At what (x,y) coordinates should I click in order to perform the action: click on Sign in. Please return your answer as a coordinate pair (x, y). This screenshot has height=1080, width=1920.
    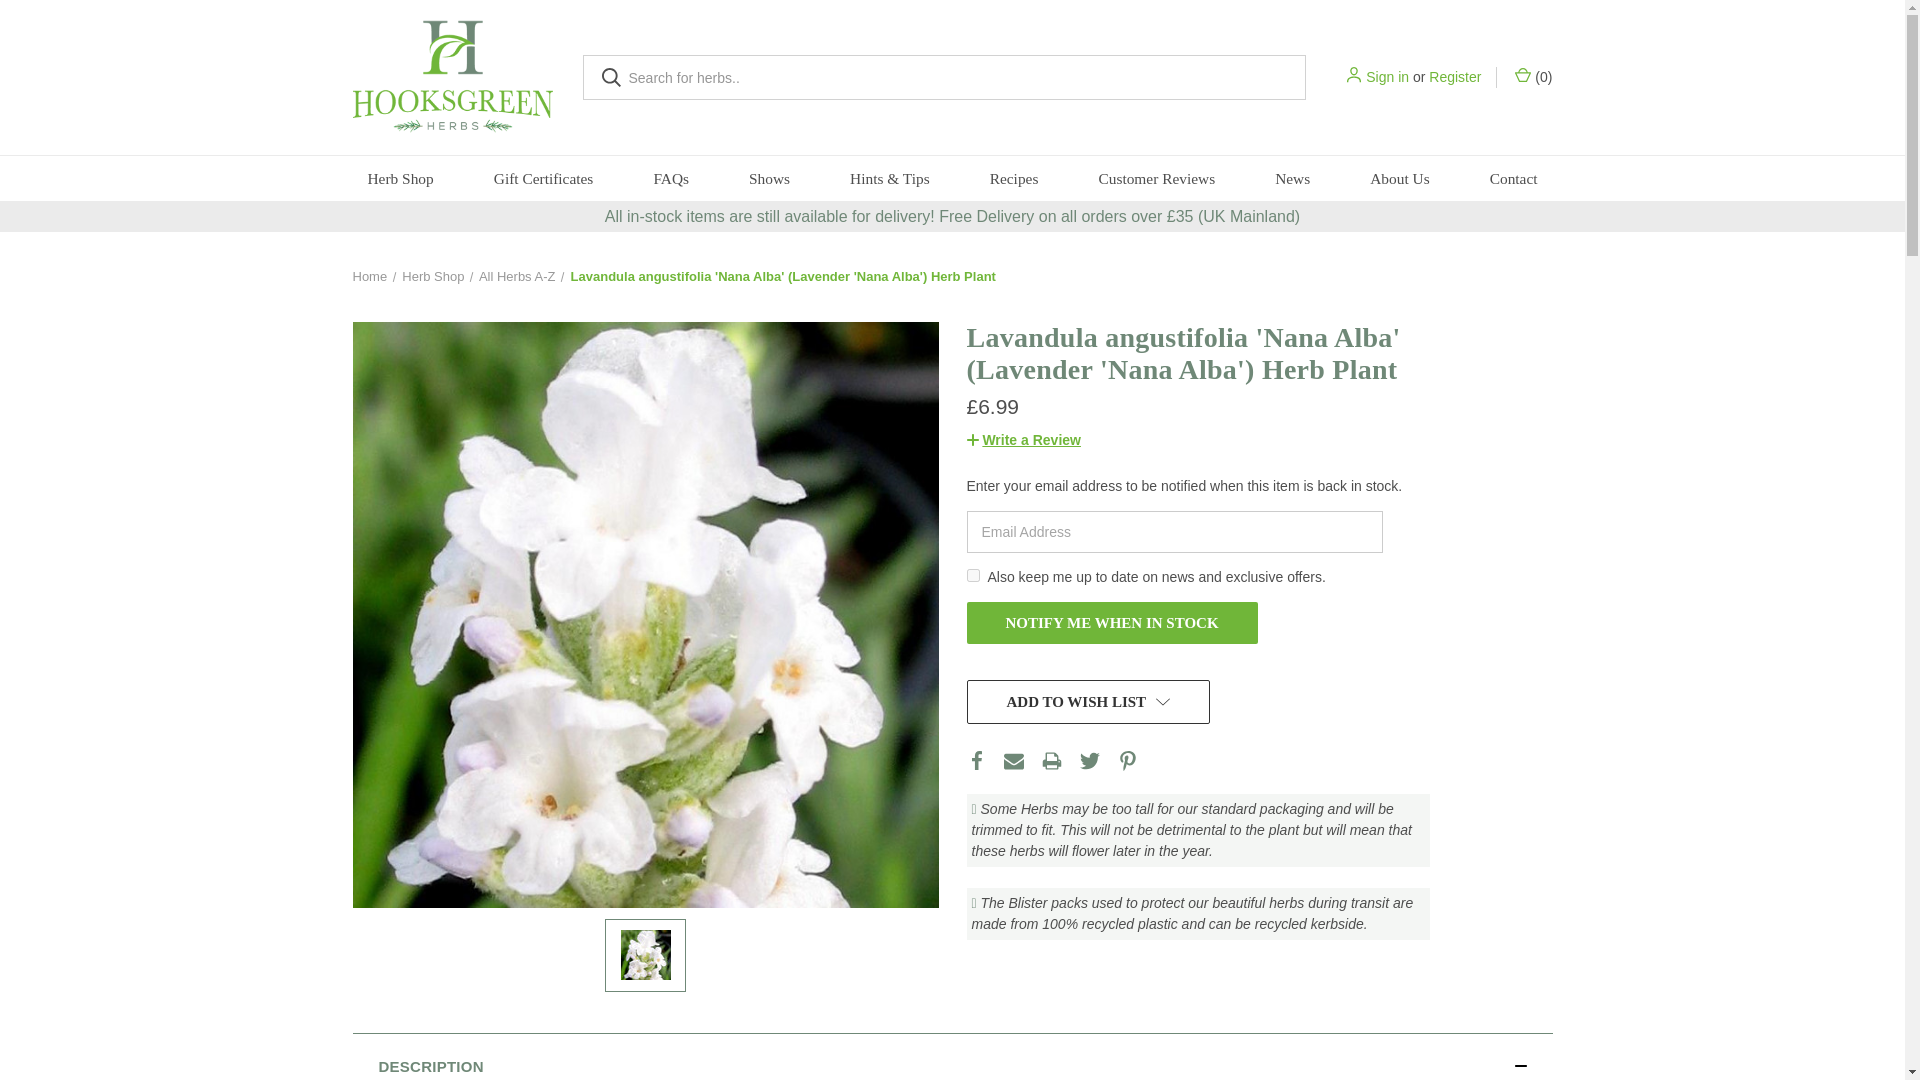
    Looking at the image, I should click on (1387, 76).